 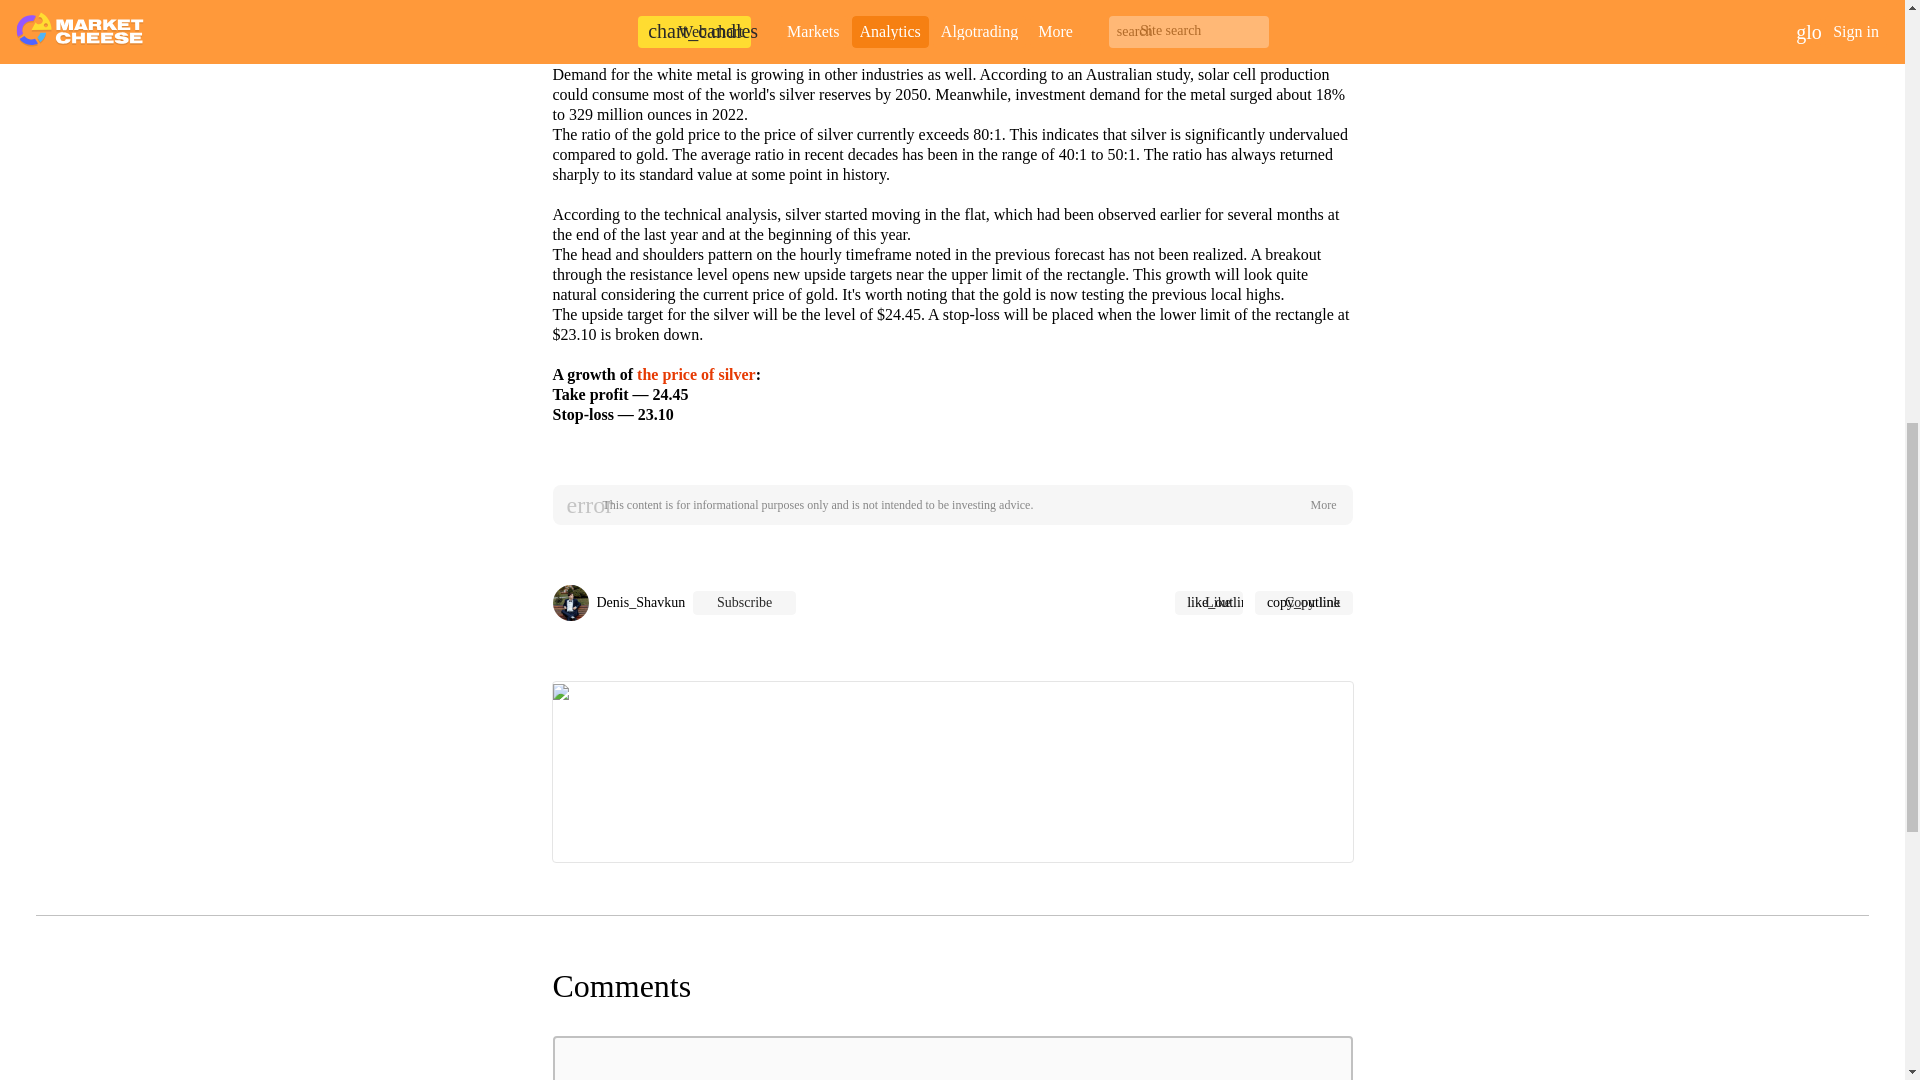 What do you see at coordinates (696, 374) in the screenshot?
I see `the price of silver` at bounding box center [696, 374].